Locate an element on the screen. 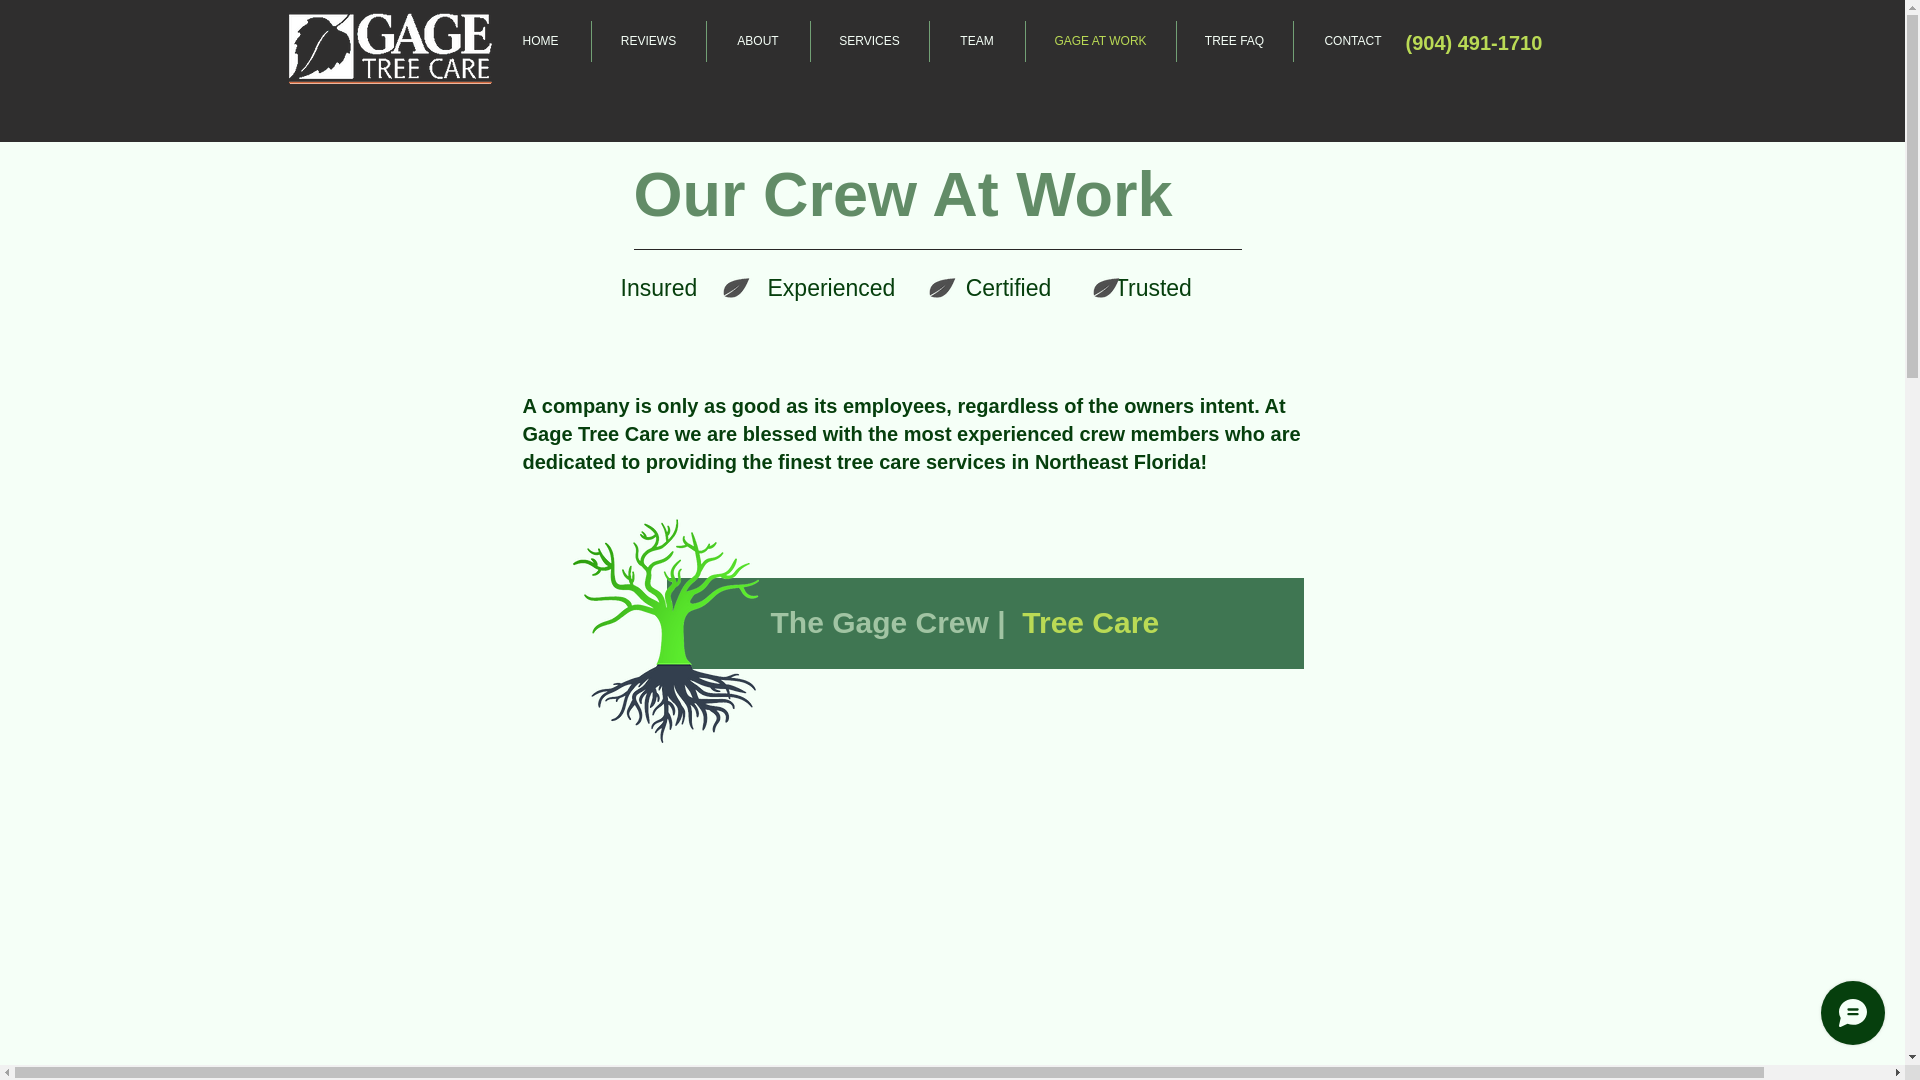  CONTACT is located at coordinates (1354, 40).